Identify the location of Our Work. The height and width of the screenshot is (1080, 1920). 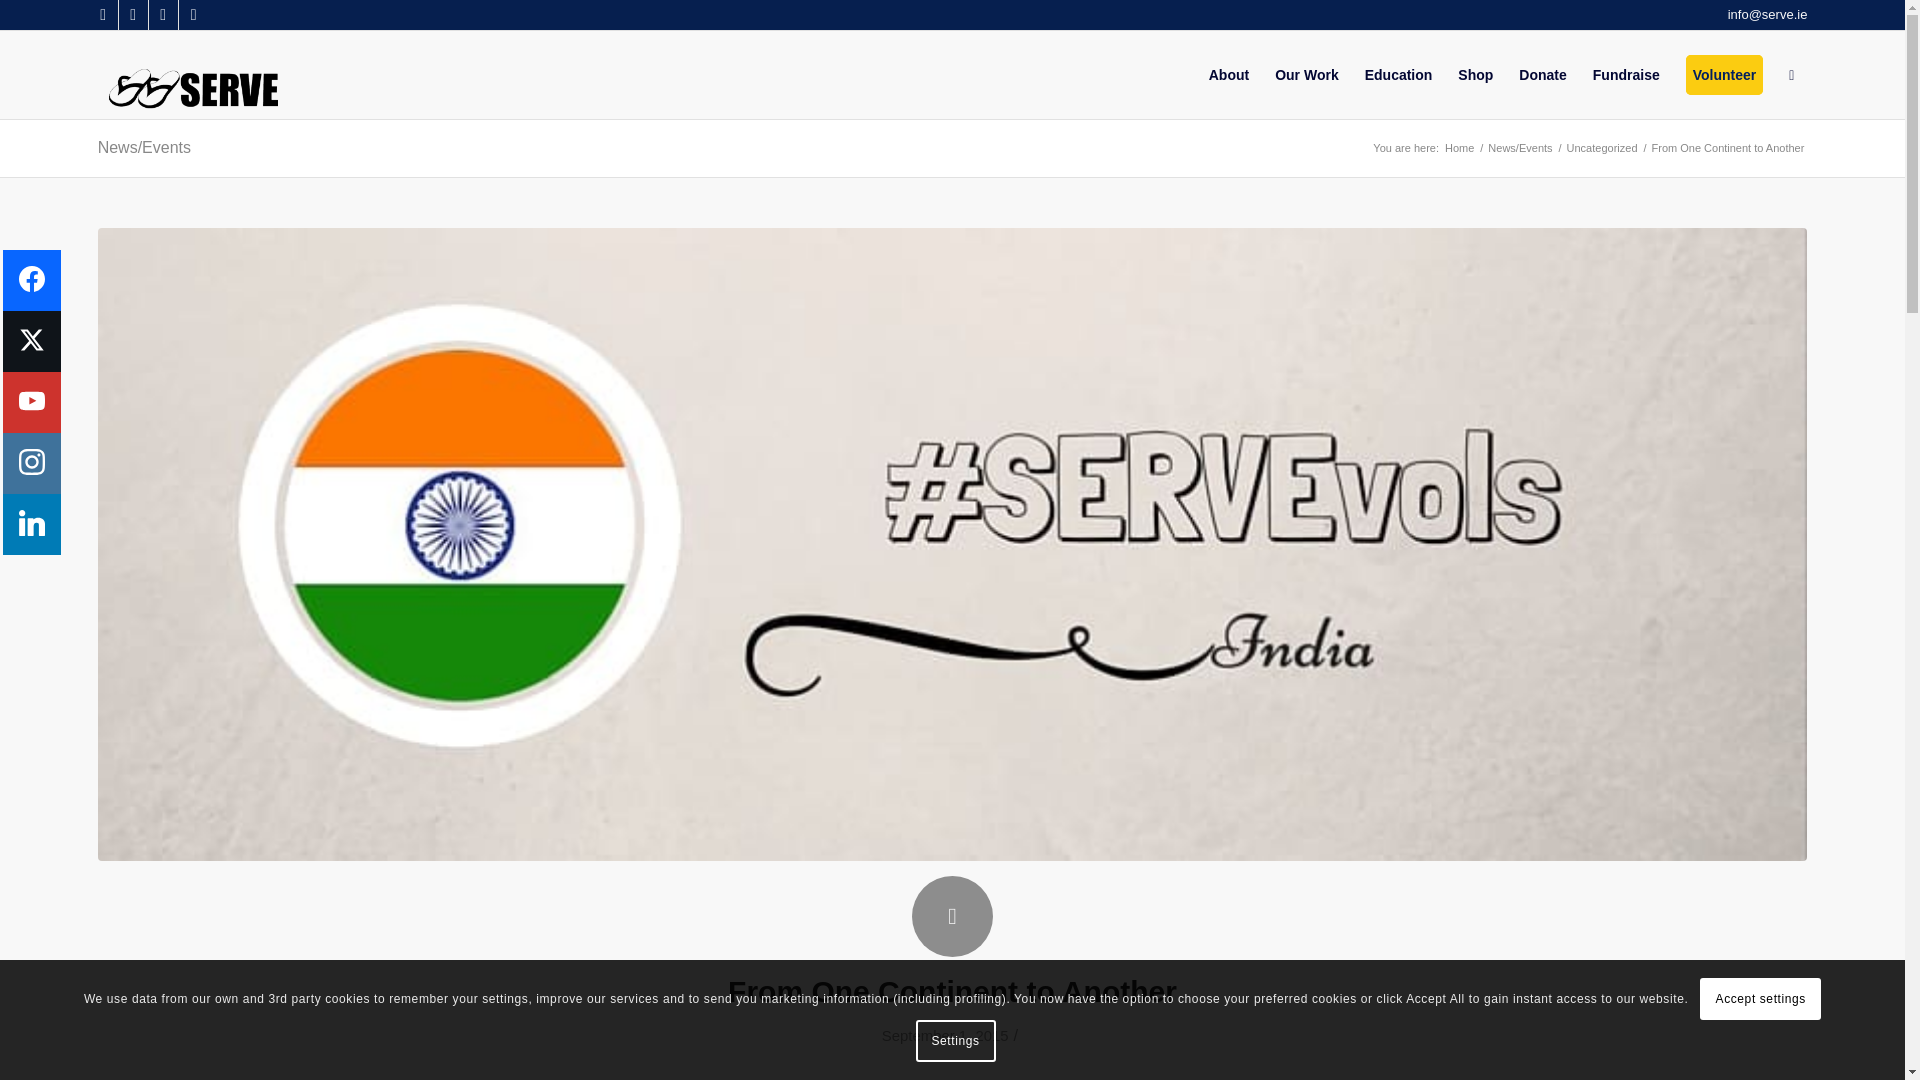
(1306, 74).